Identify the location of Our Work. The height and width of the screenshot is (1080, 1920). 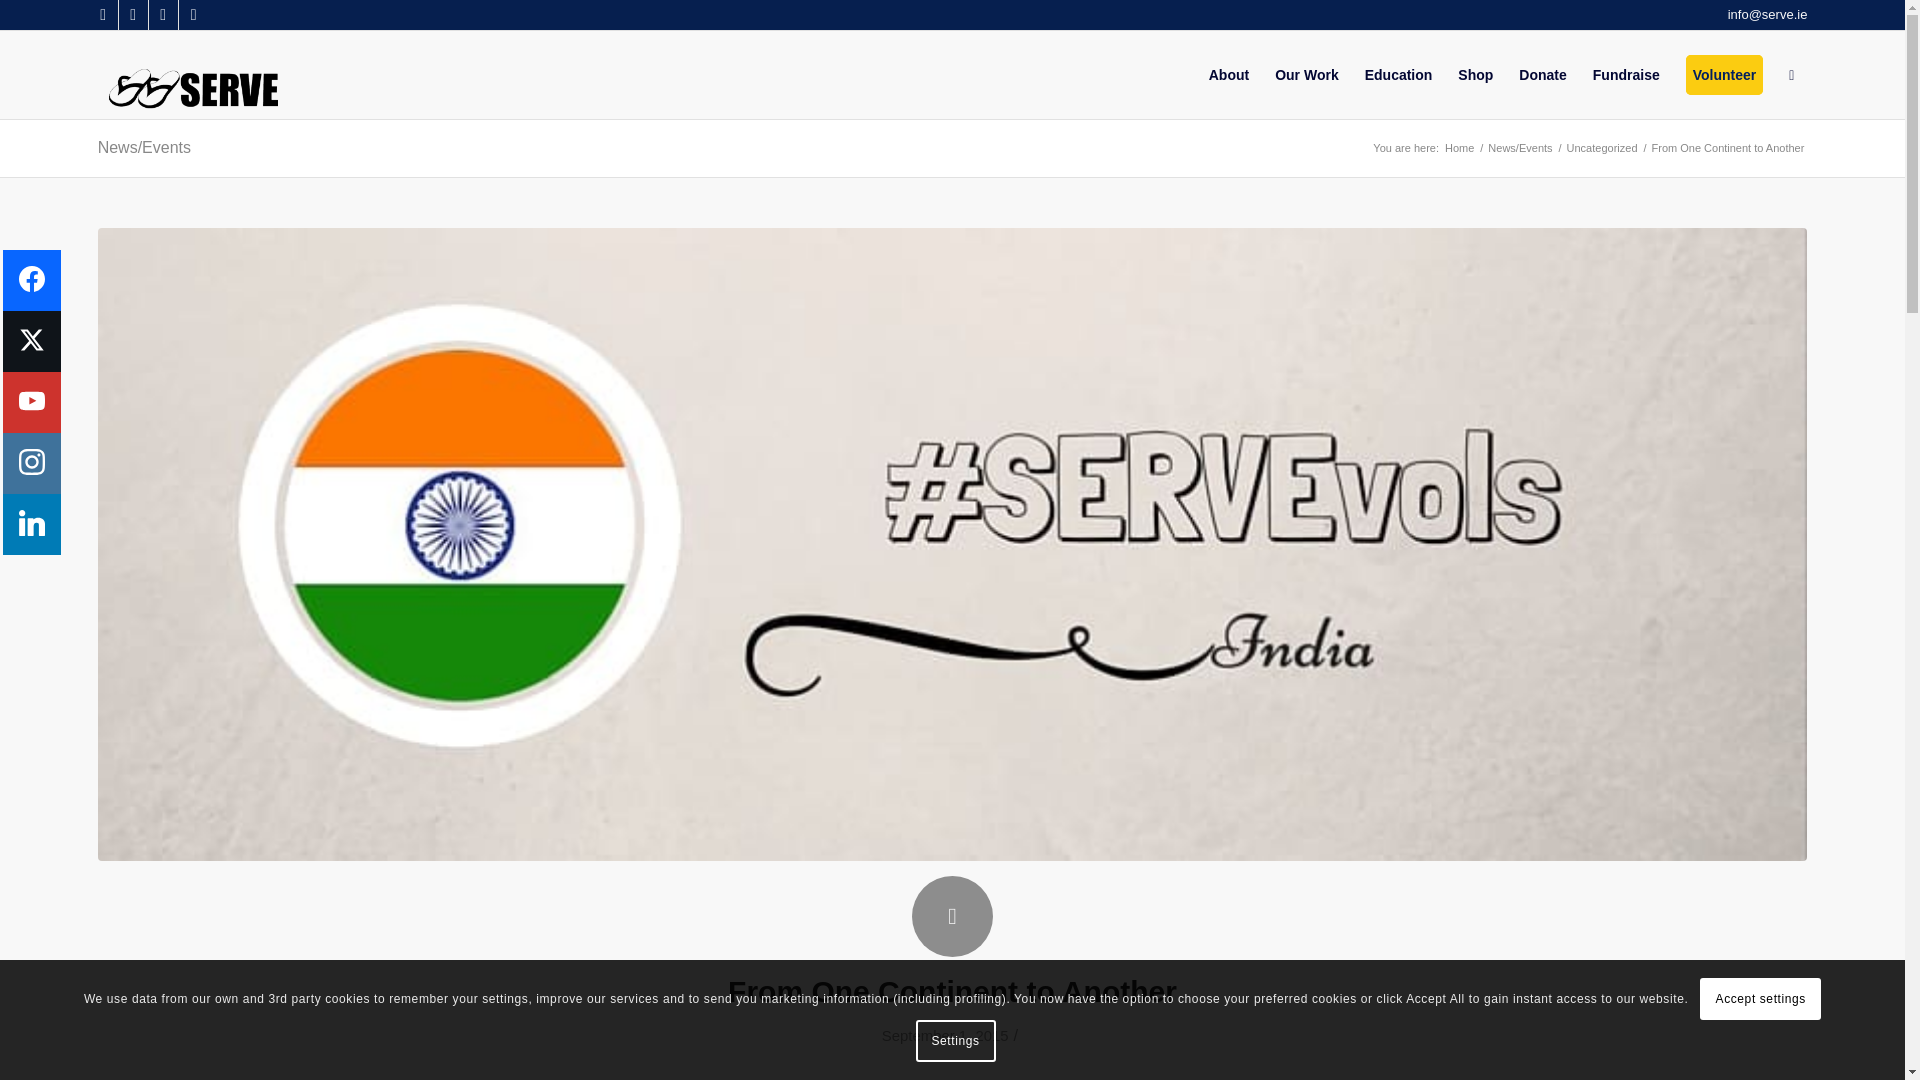
(1306, 74).